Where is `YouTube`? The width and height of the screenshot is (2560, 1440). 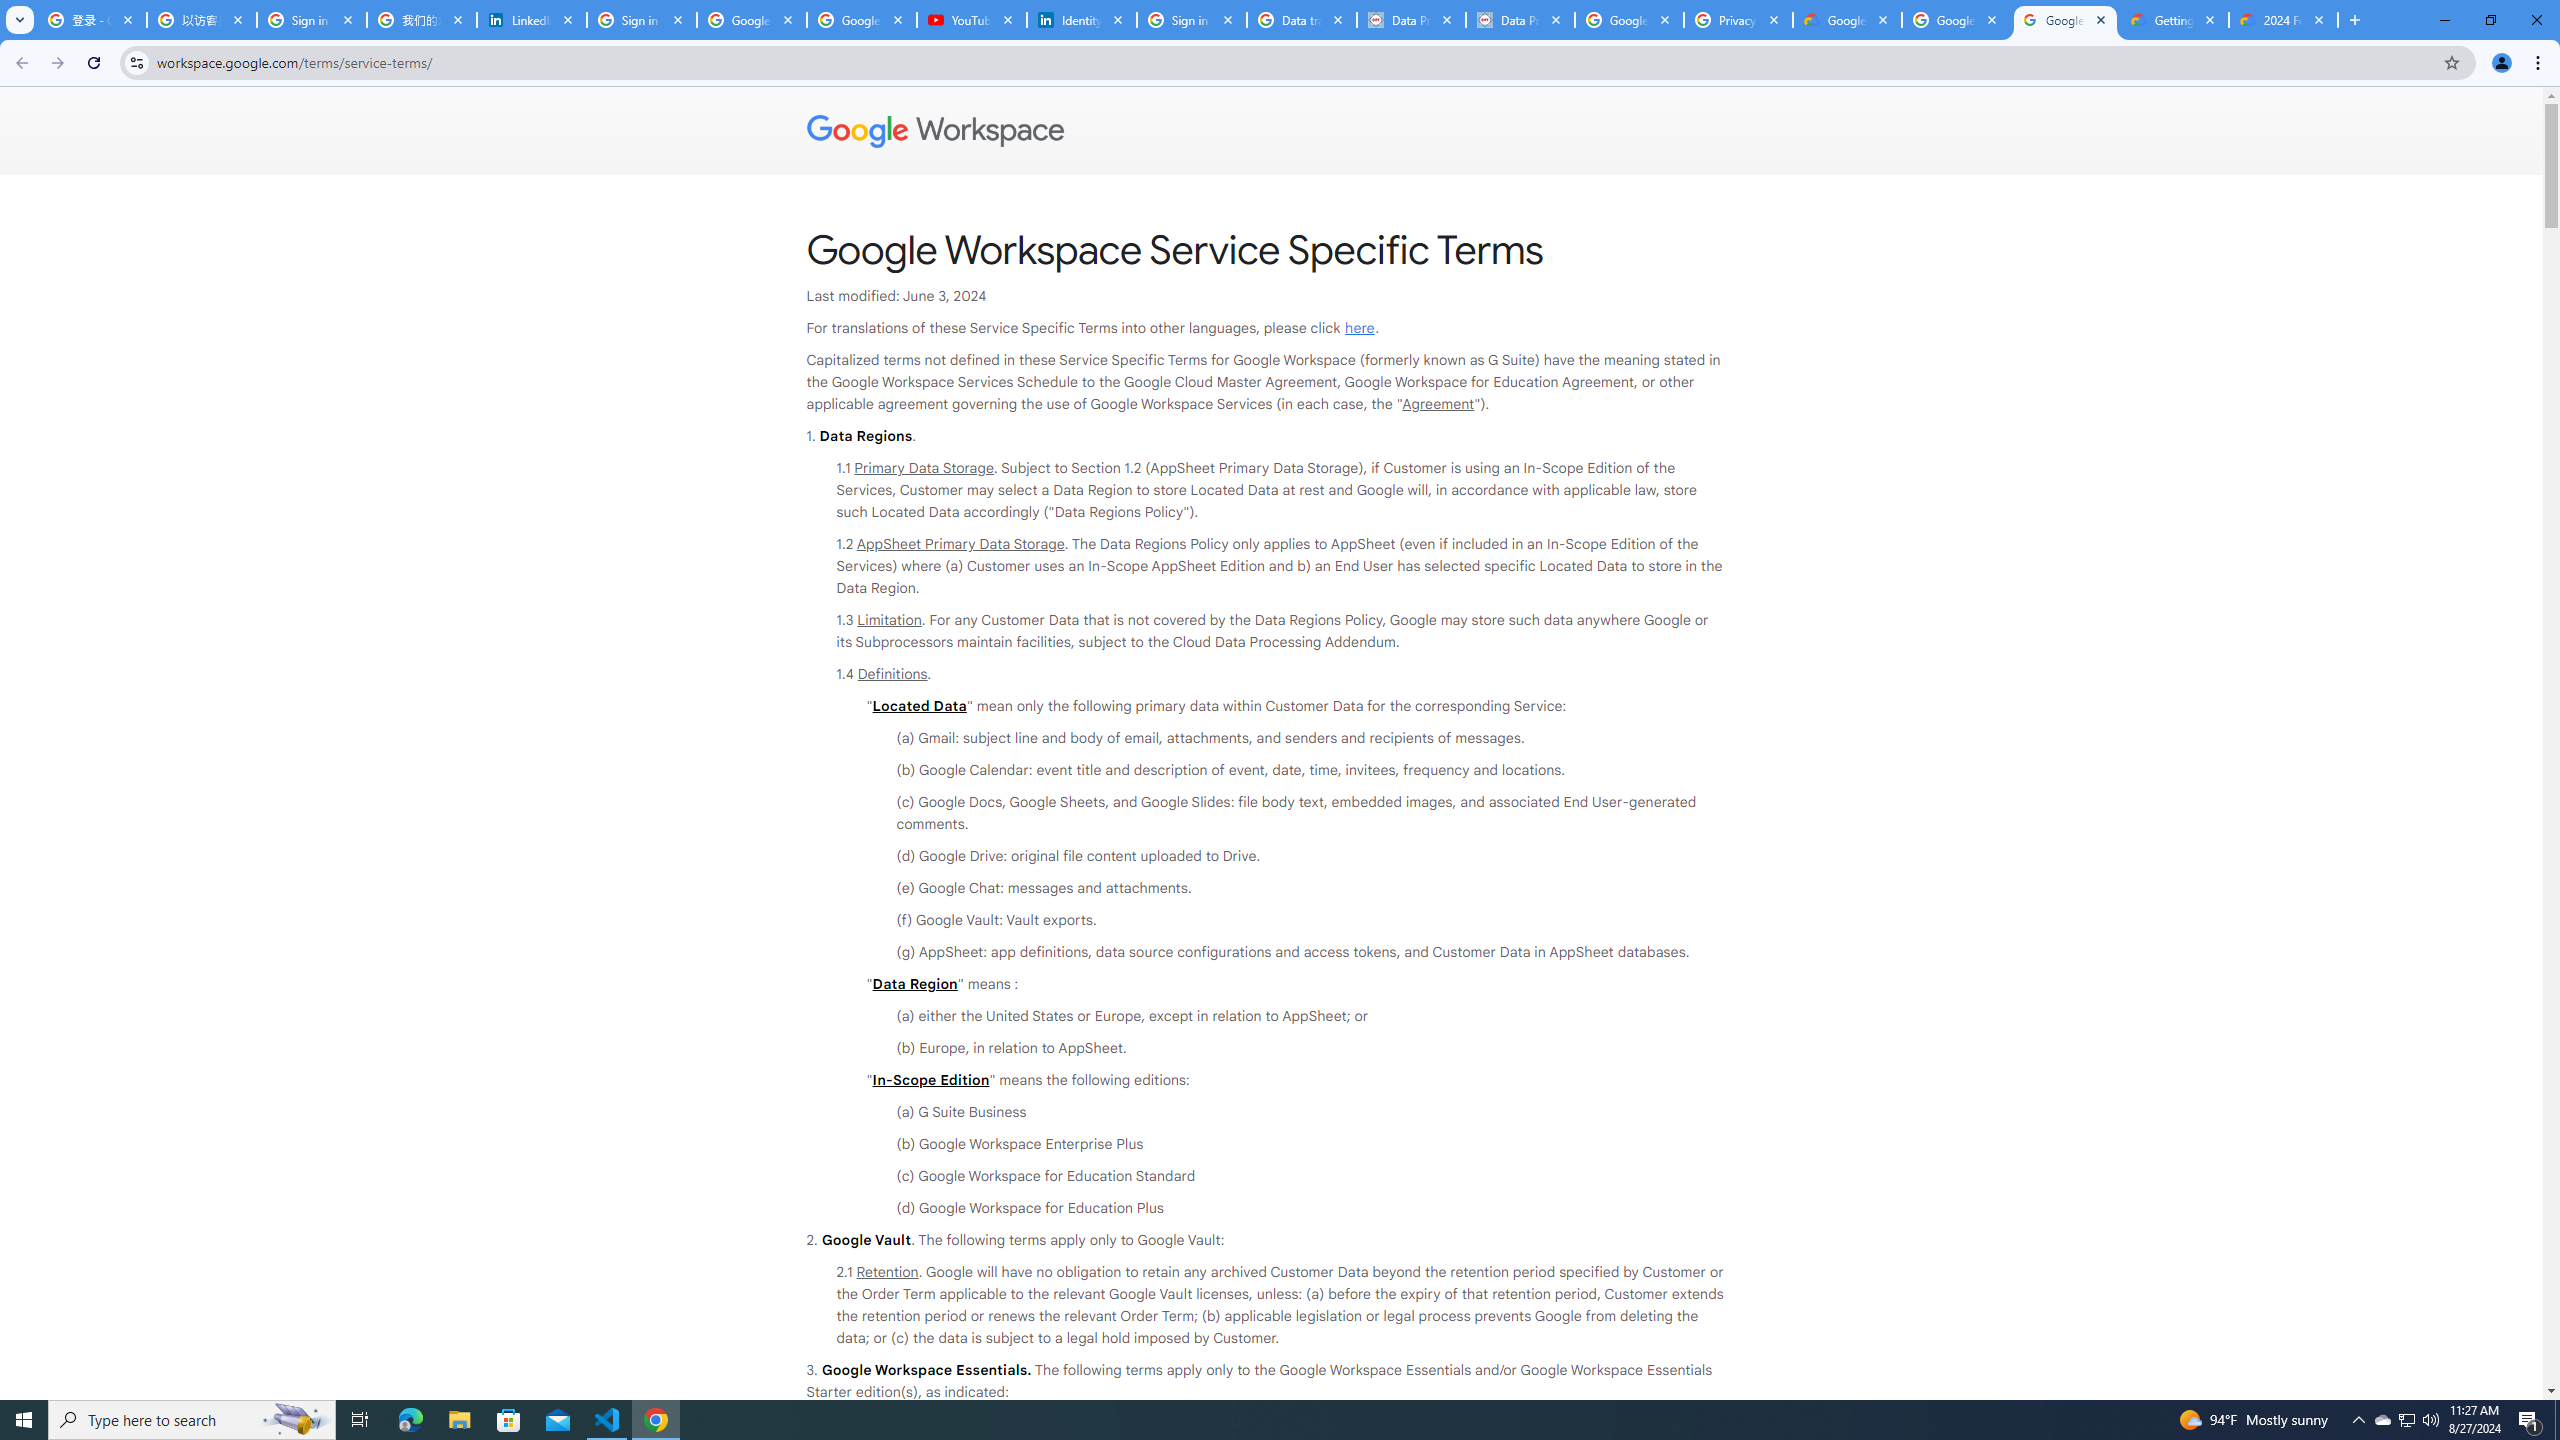 YouTube is located at coordinates (972, 20).